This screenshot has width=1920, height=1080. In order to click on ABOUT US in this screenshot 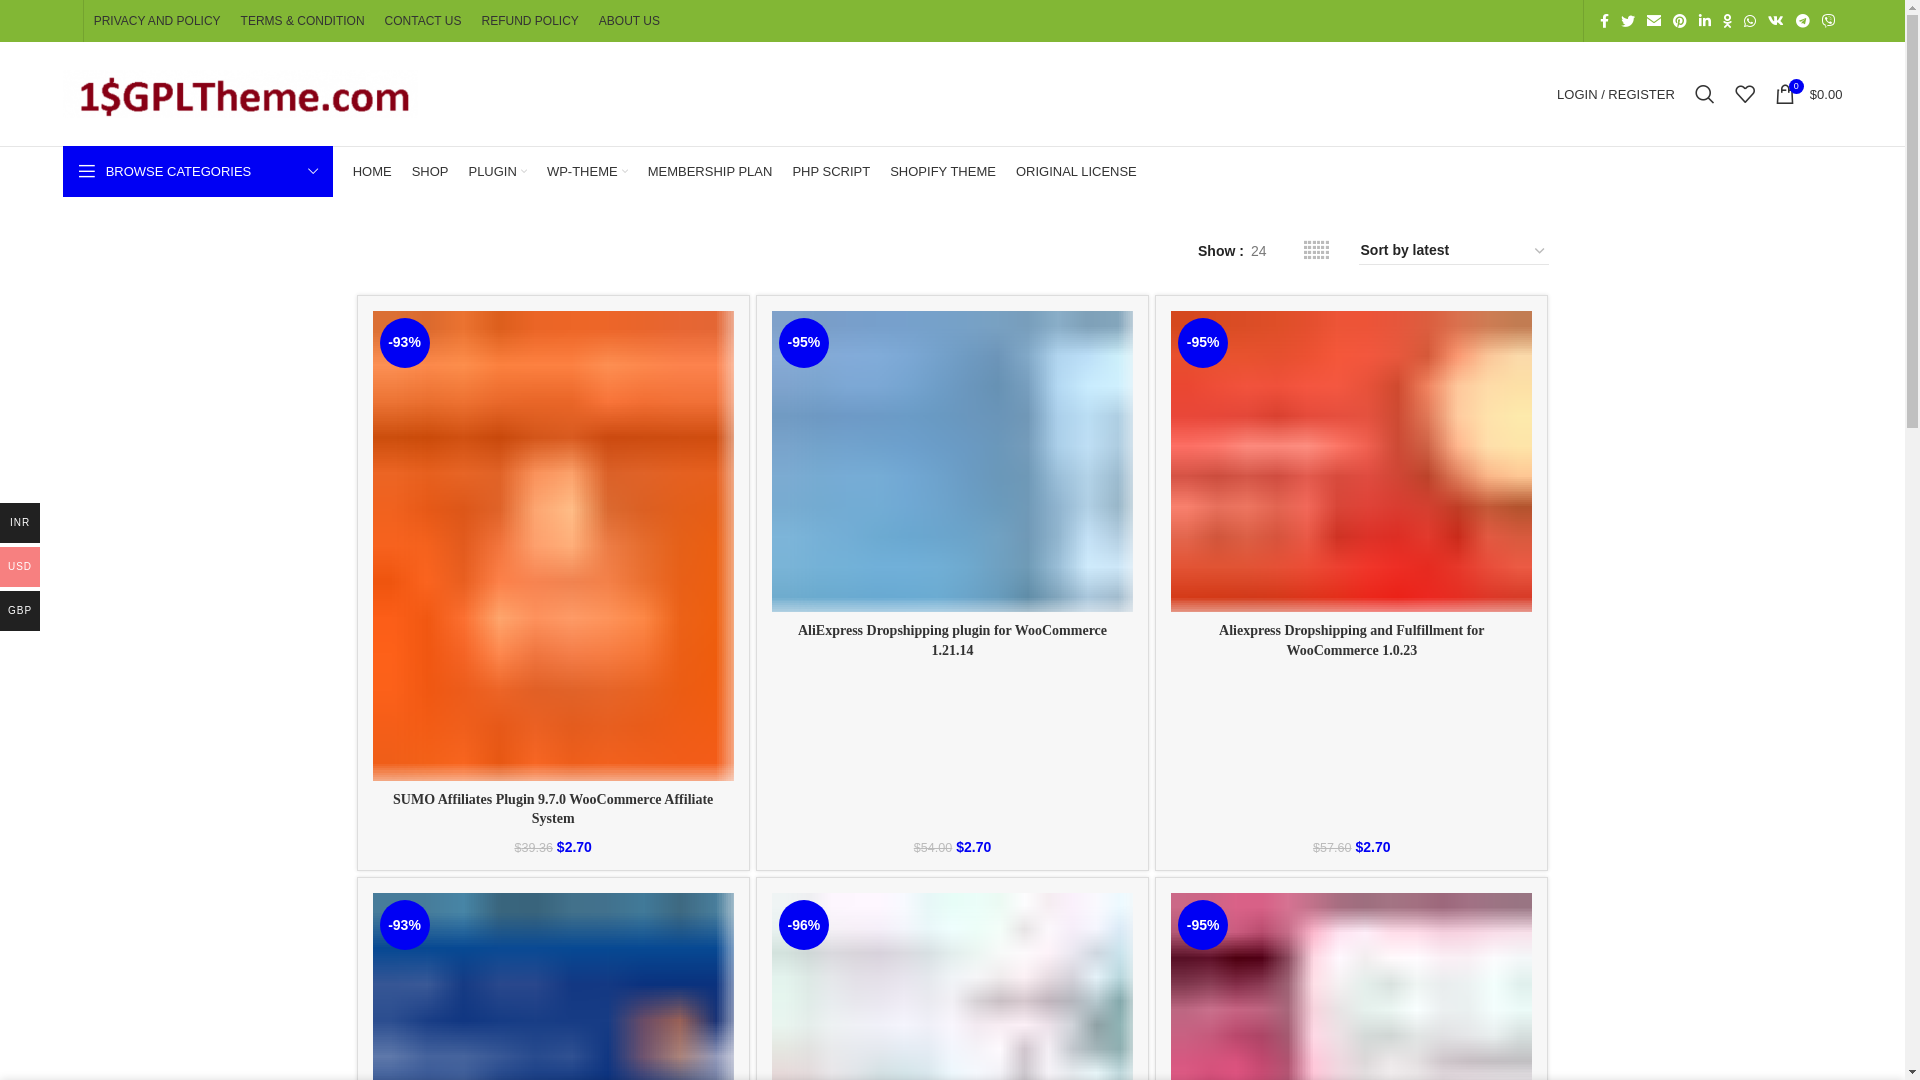, I will do `click(630, 21)`.